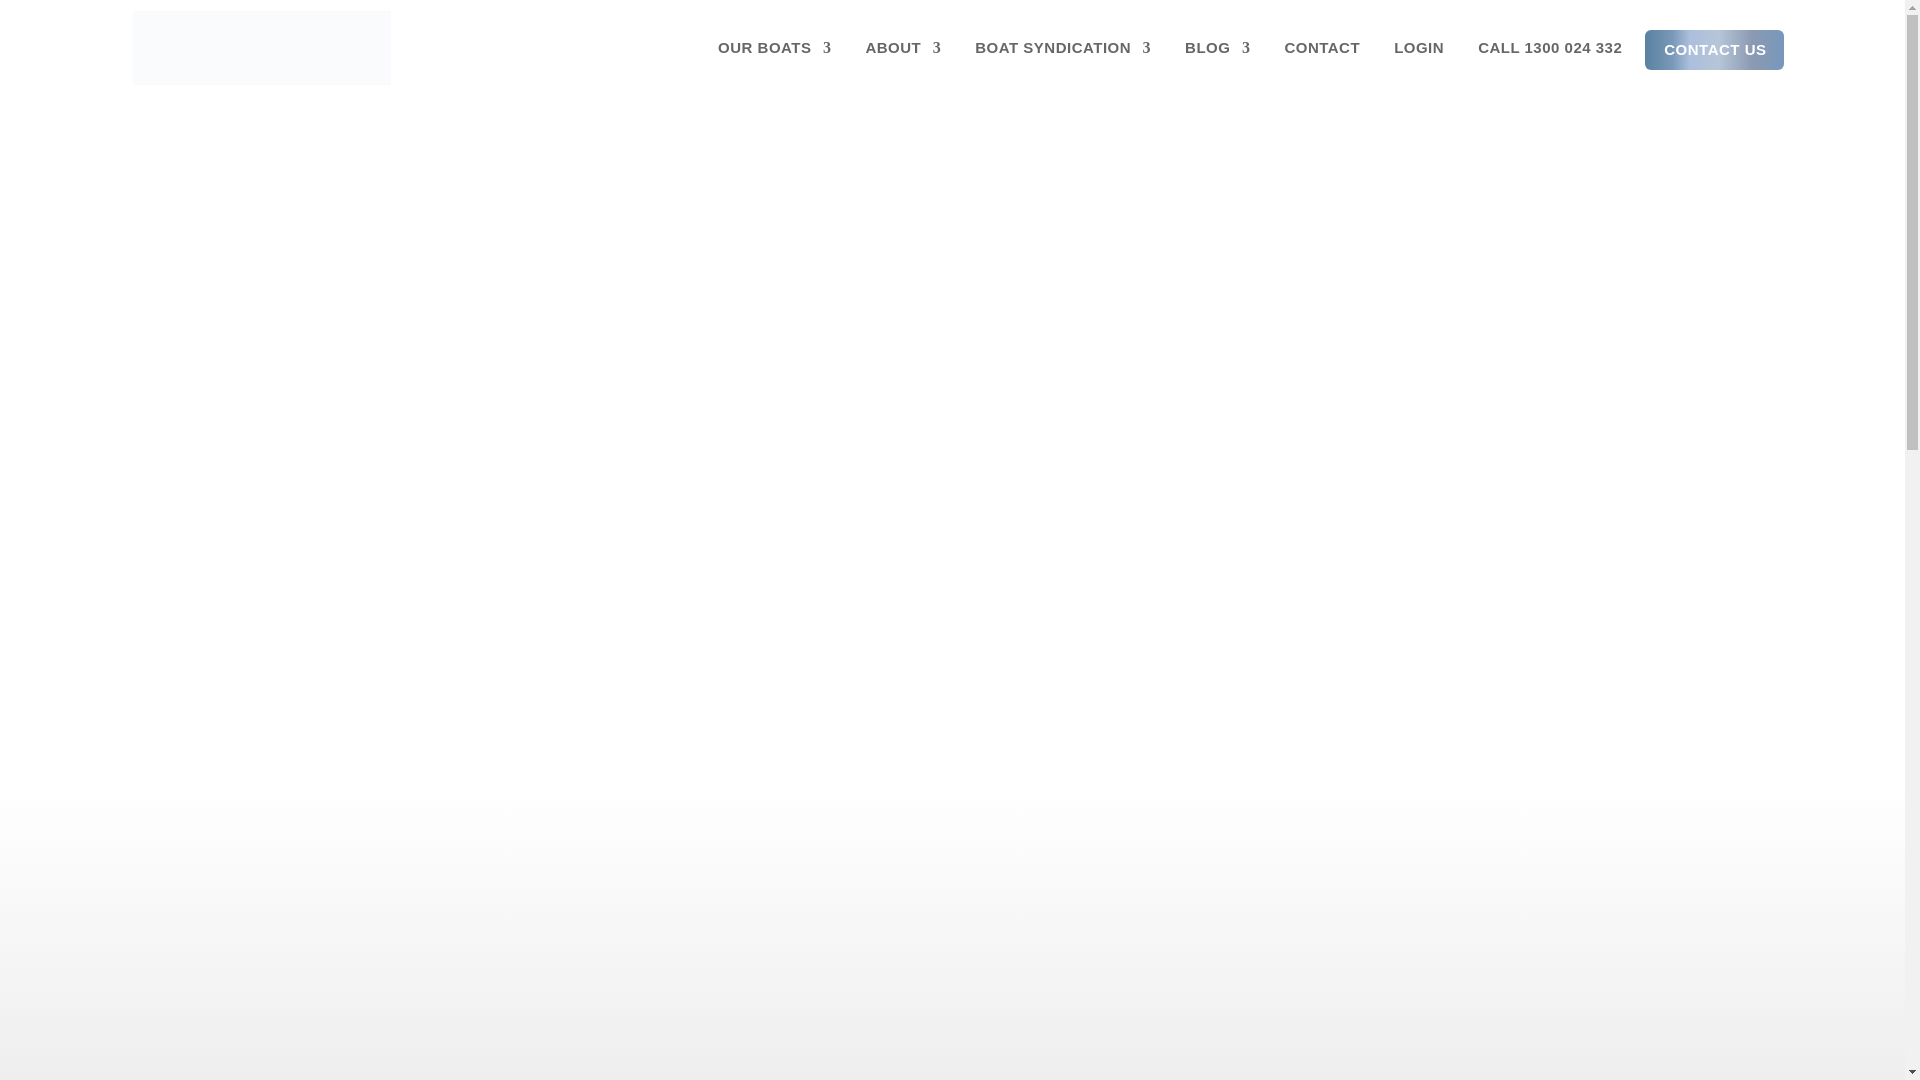 Image resolution: width=1920 pixels, height=1080 pixels. What do you see at coordinates (902, 48) in the screenshot?
I see `ABOUT` at bounding box center [902, 48].